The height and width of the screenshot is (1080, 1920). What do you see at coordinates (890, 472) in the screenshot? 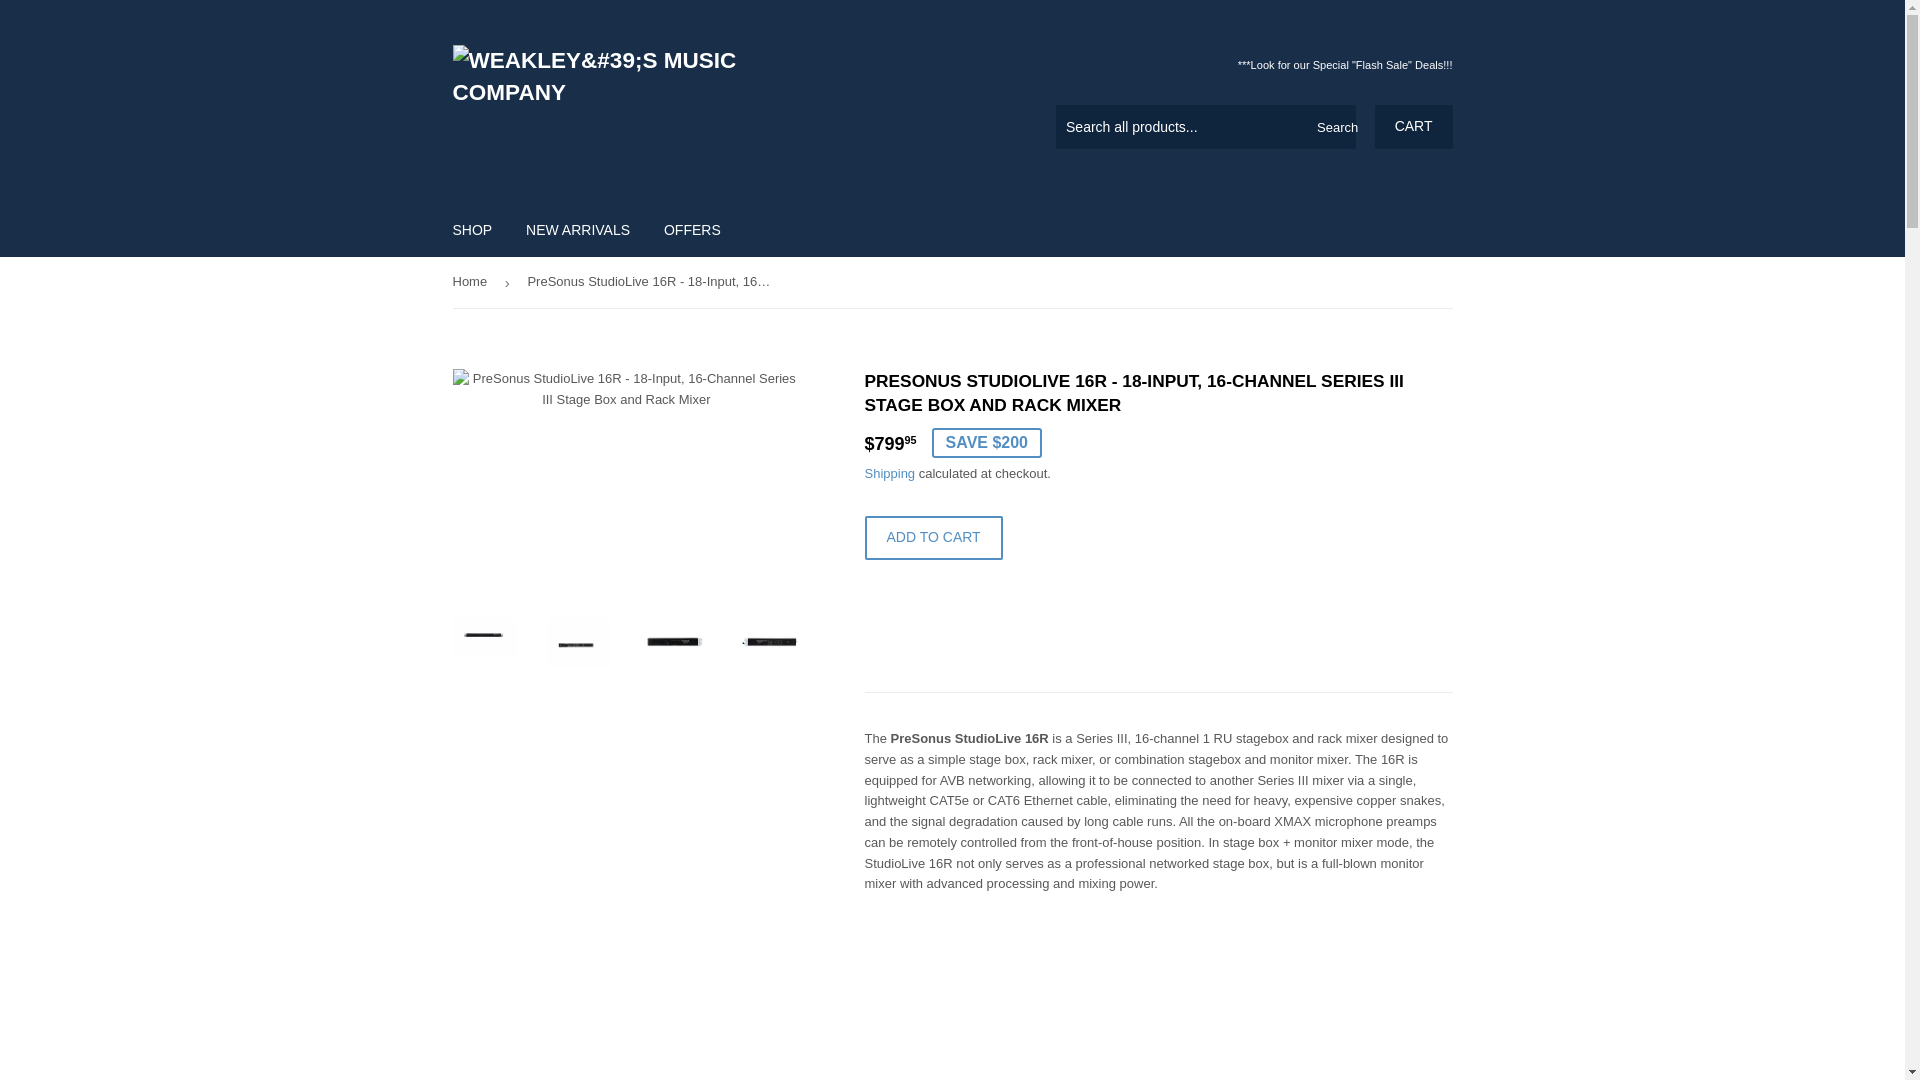
I see `Shipping` at bounding box center [890, 472].